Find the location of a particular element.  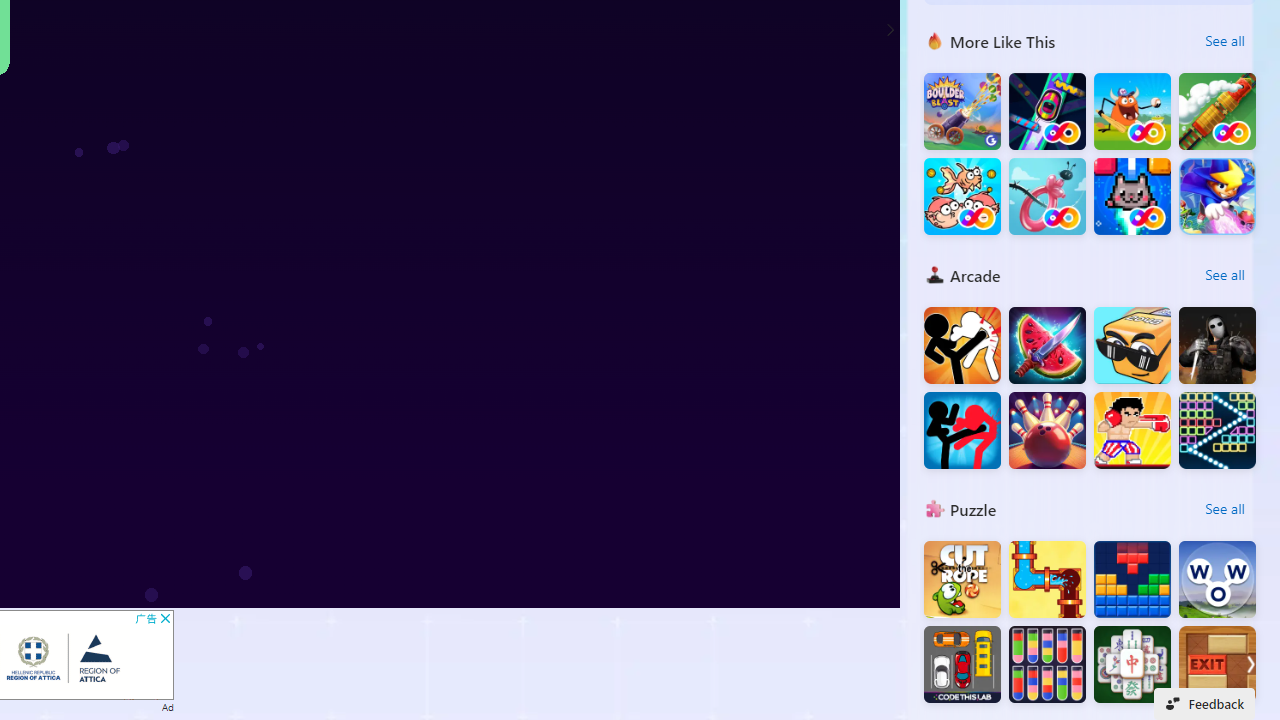

Cut the Rope is located at coordinates (962, 580).